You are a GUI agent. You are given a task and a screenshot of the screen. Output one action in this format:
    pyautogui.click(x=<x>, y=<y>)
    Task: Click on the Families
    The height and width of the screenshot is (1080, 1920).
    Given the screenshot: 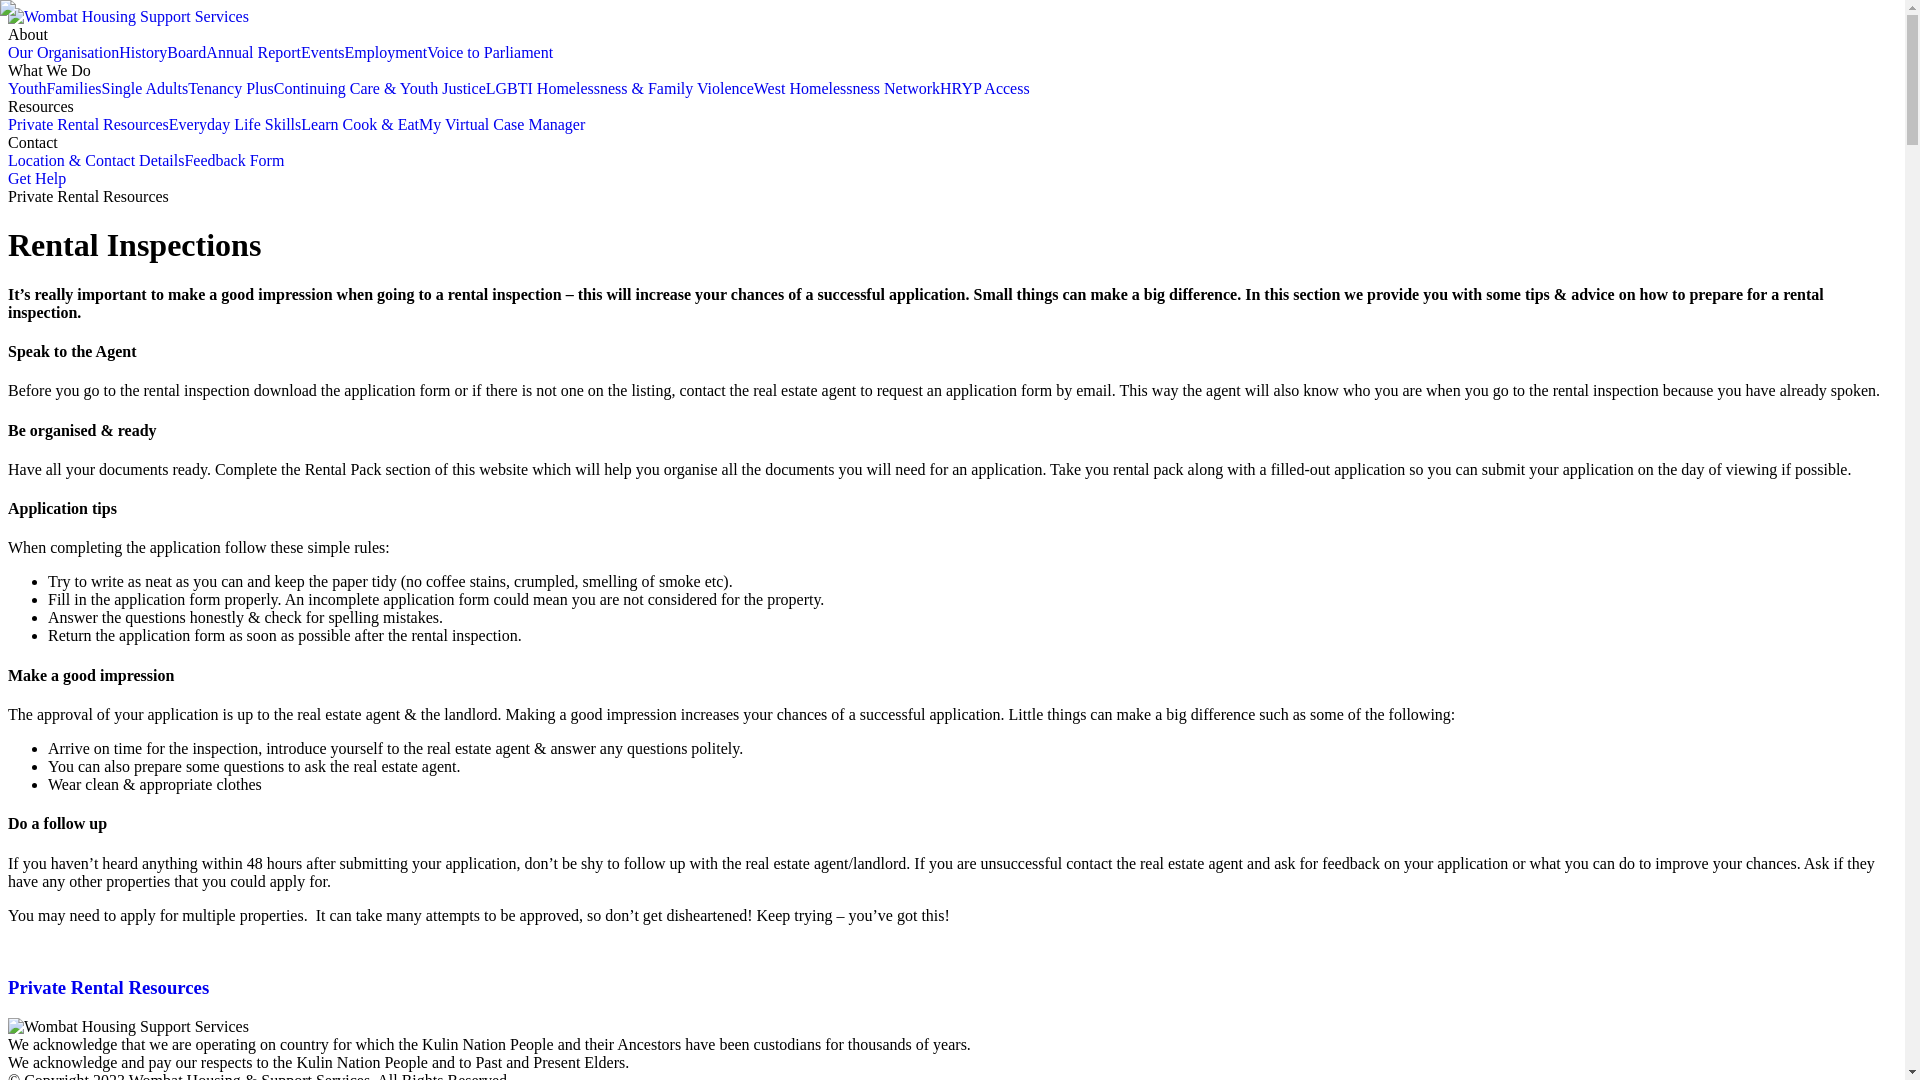 What is the action you would take?
    pyautogui.click(x=74, y=88)
    